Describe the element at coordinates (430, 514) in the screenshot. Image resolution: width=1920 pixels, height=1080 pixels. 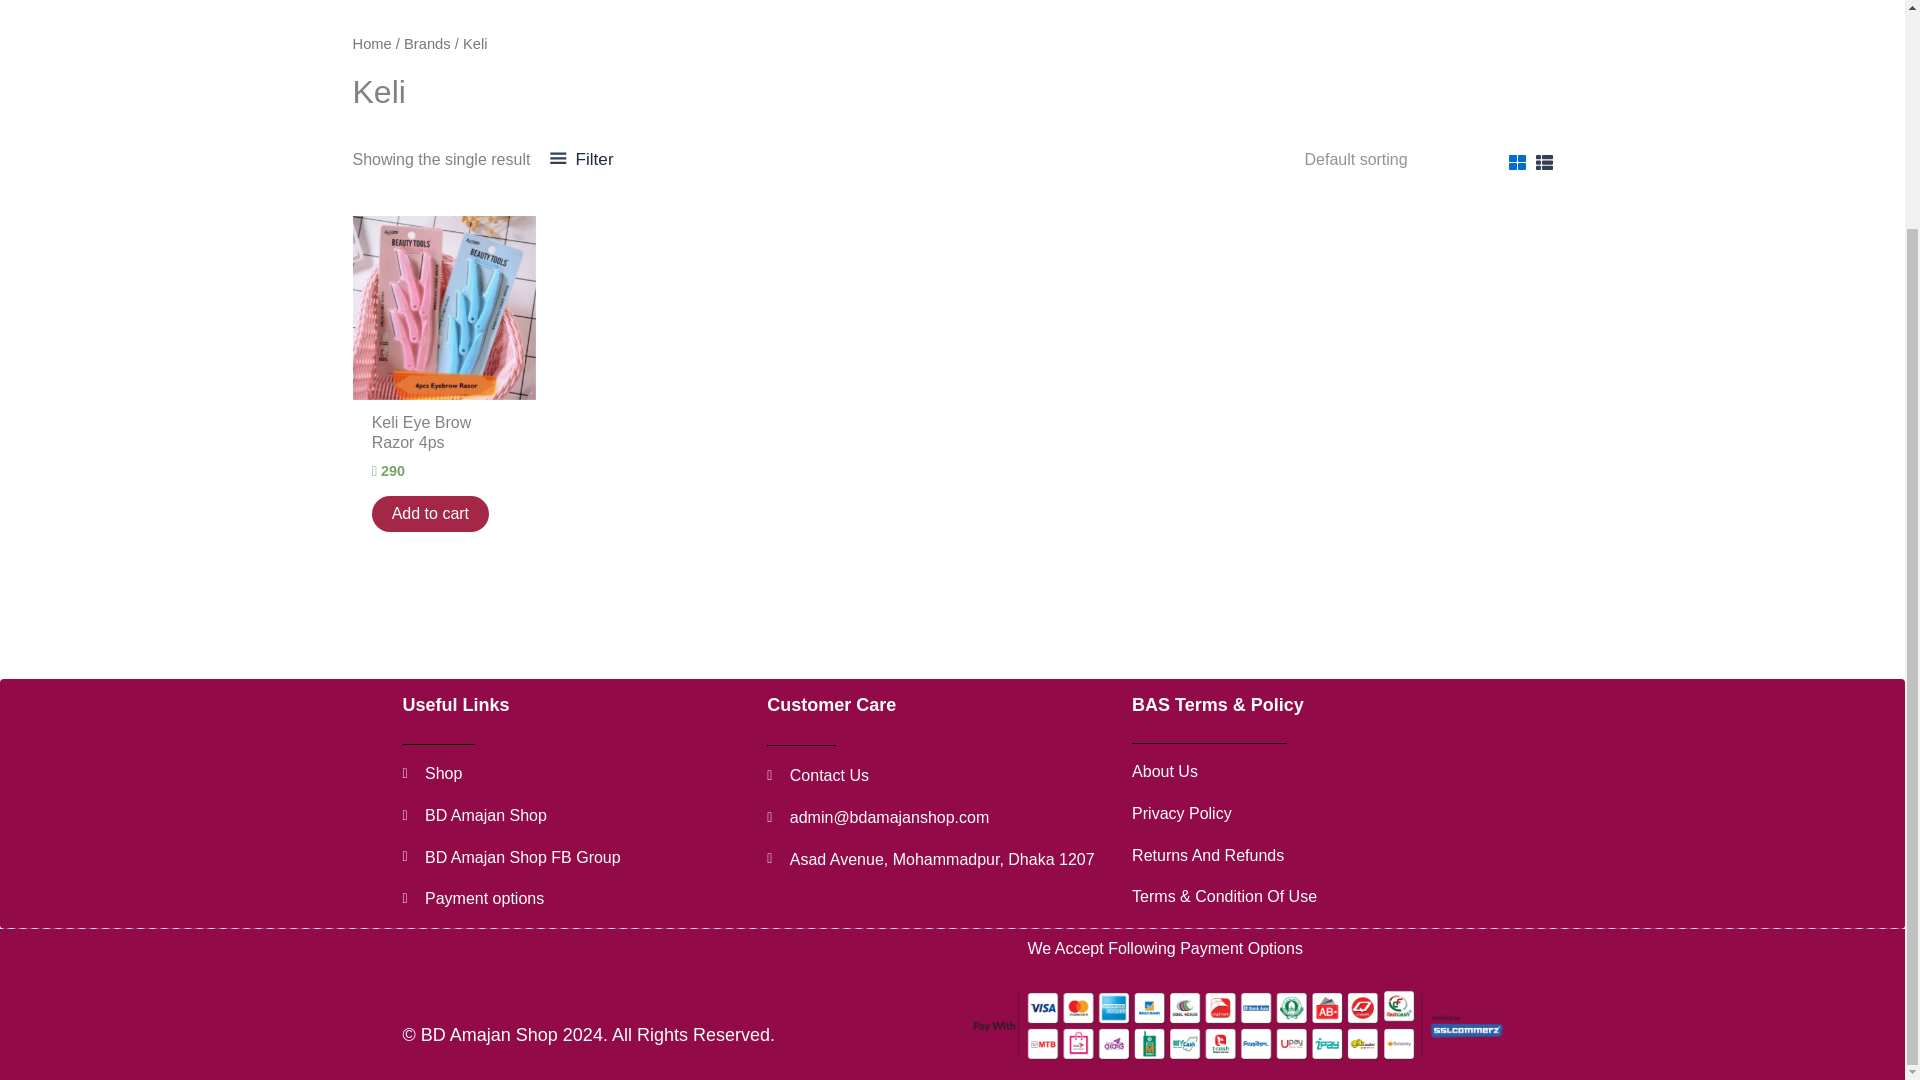
I see `Add to cart` at that location.